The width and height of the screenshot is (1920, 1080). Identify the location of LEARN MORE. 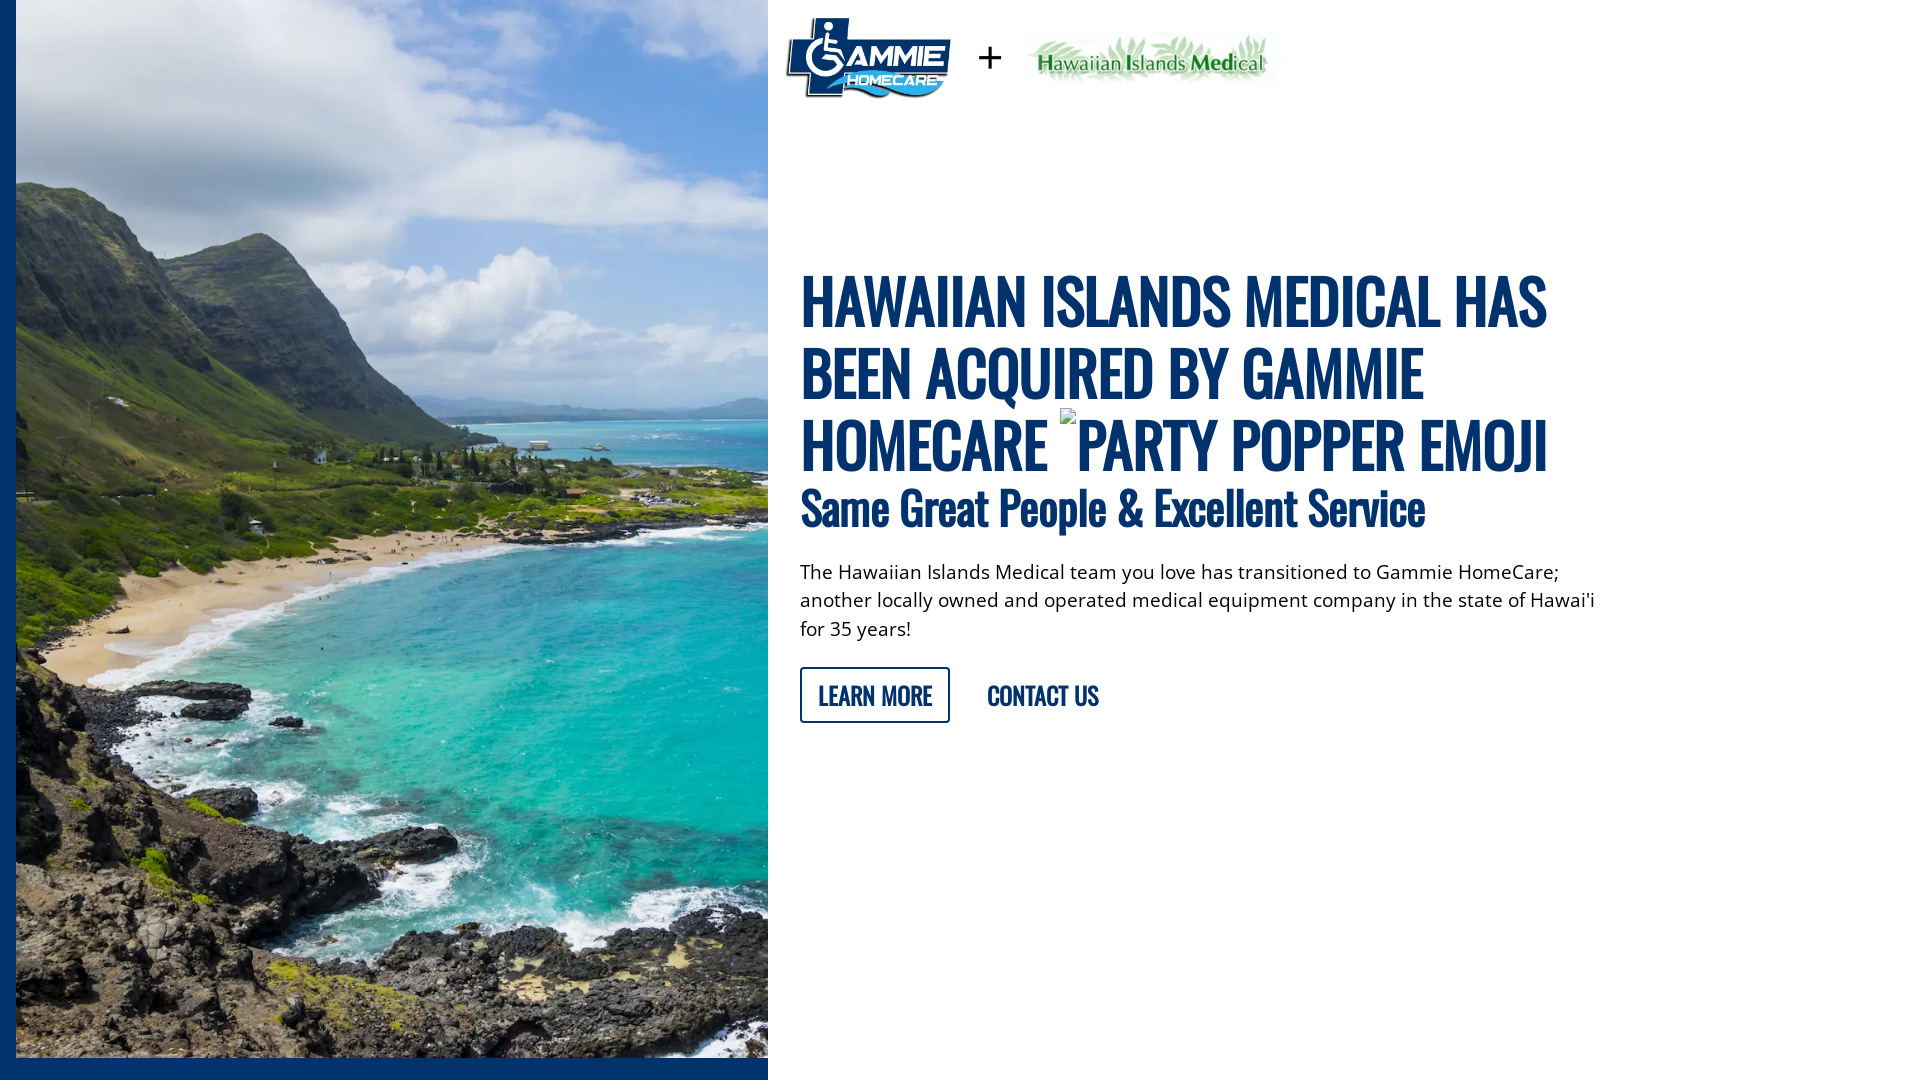
(875, 695).